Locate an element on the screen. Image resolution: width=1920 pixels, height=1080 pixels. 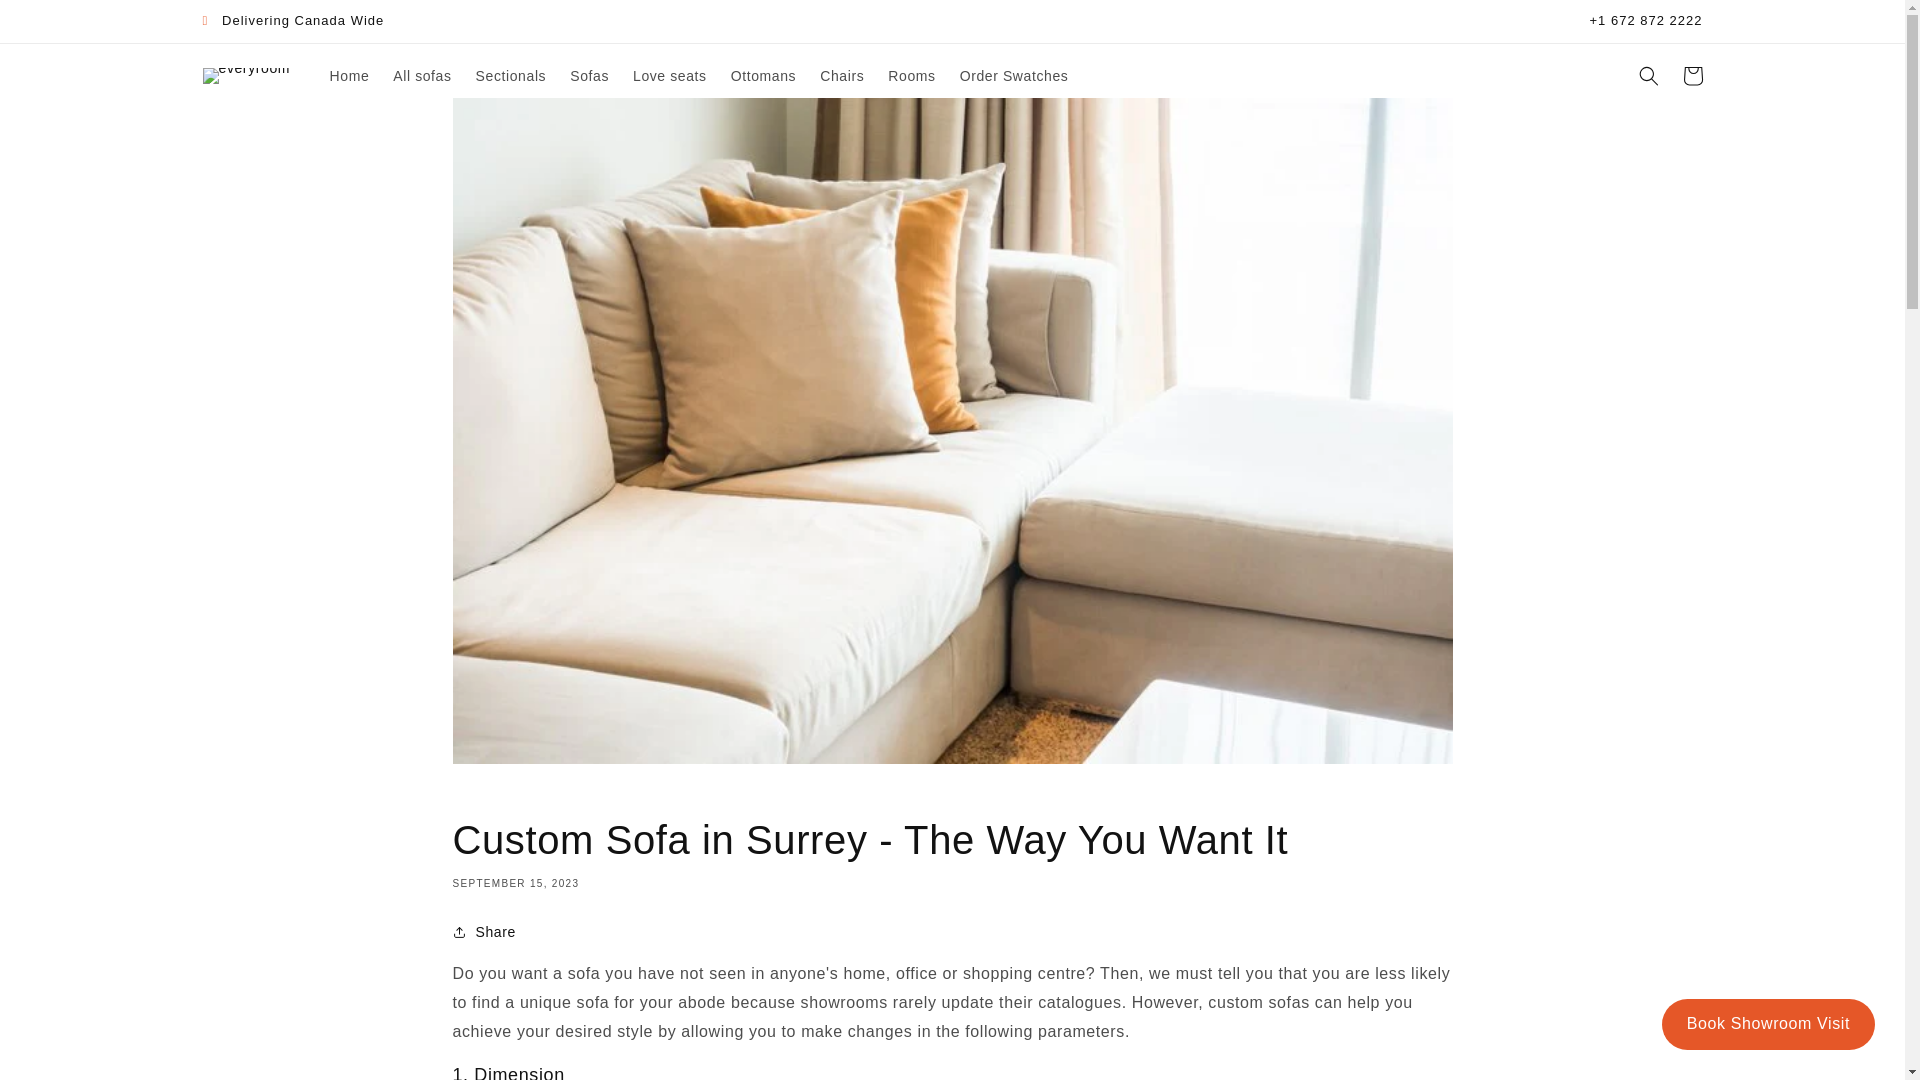
Skip to content is located at coordinates (60, 23).